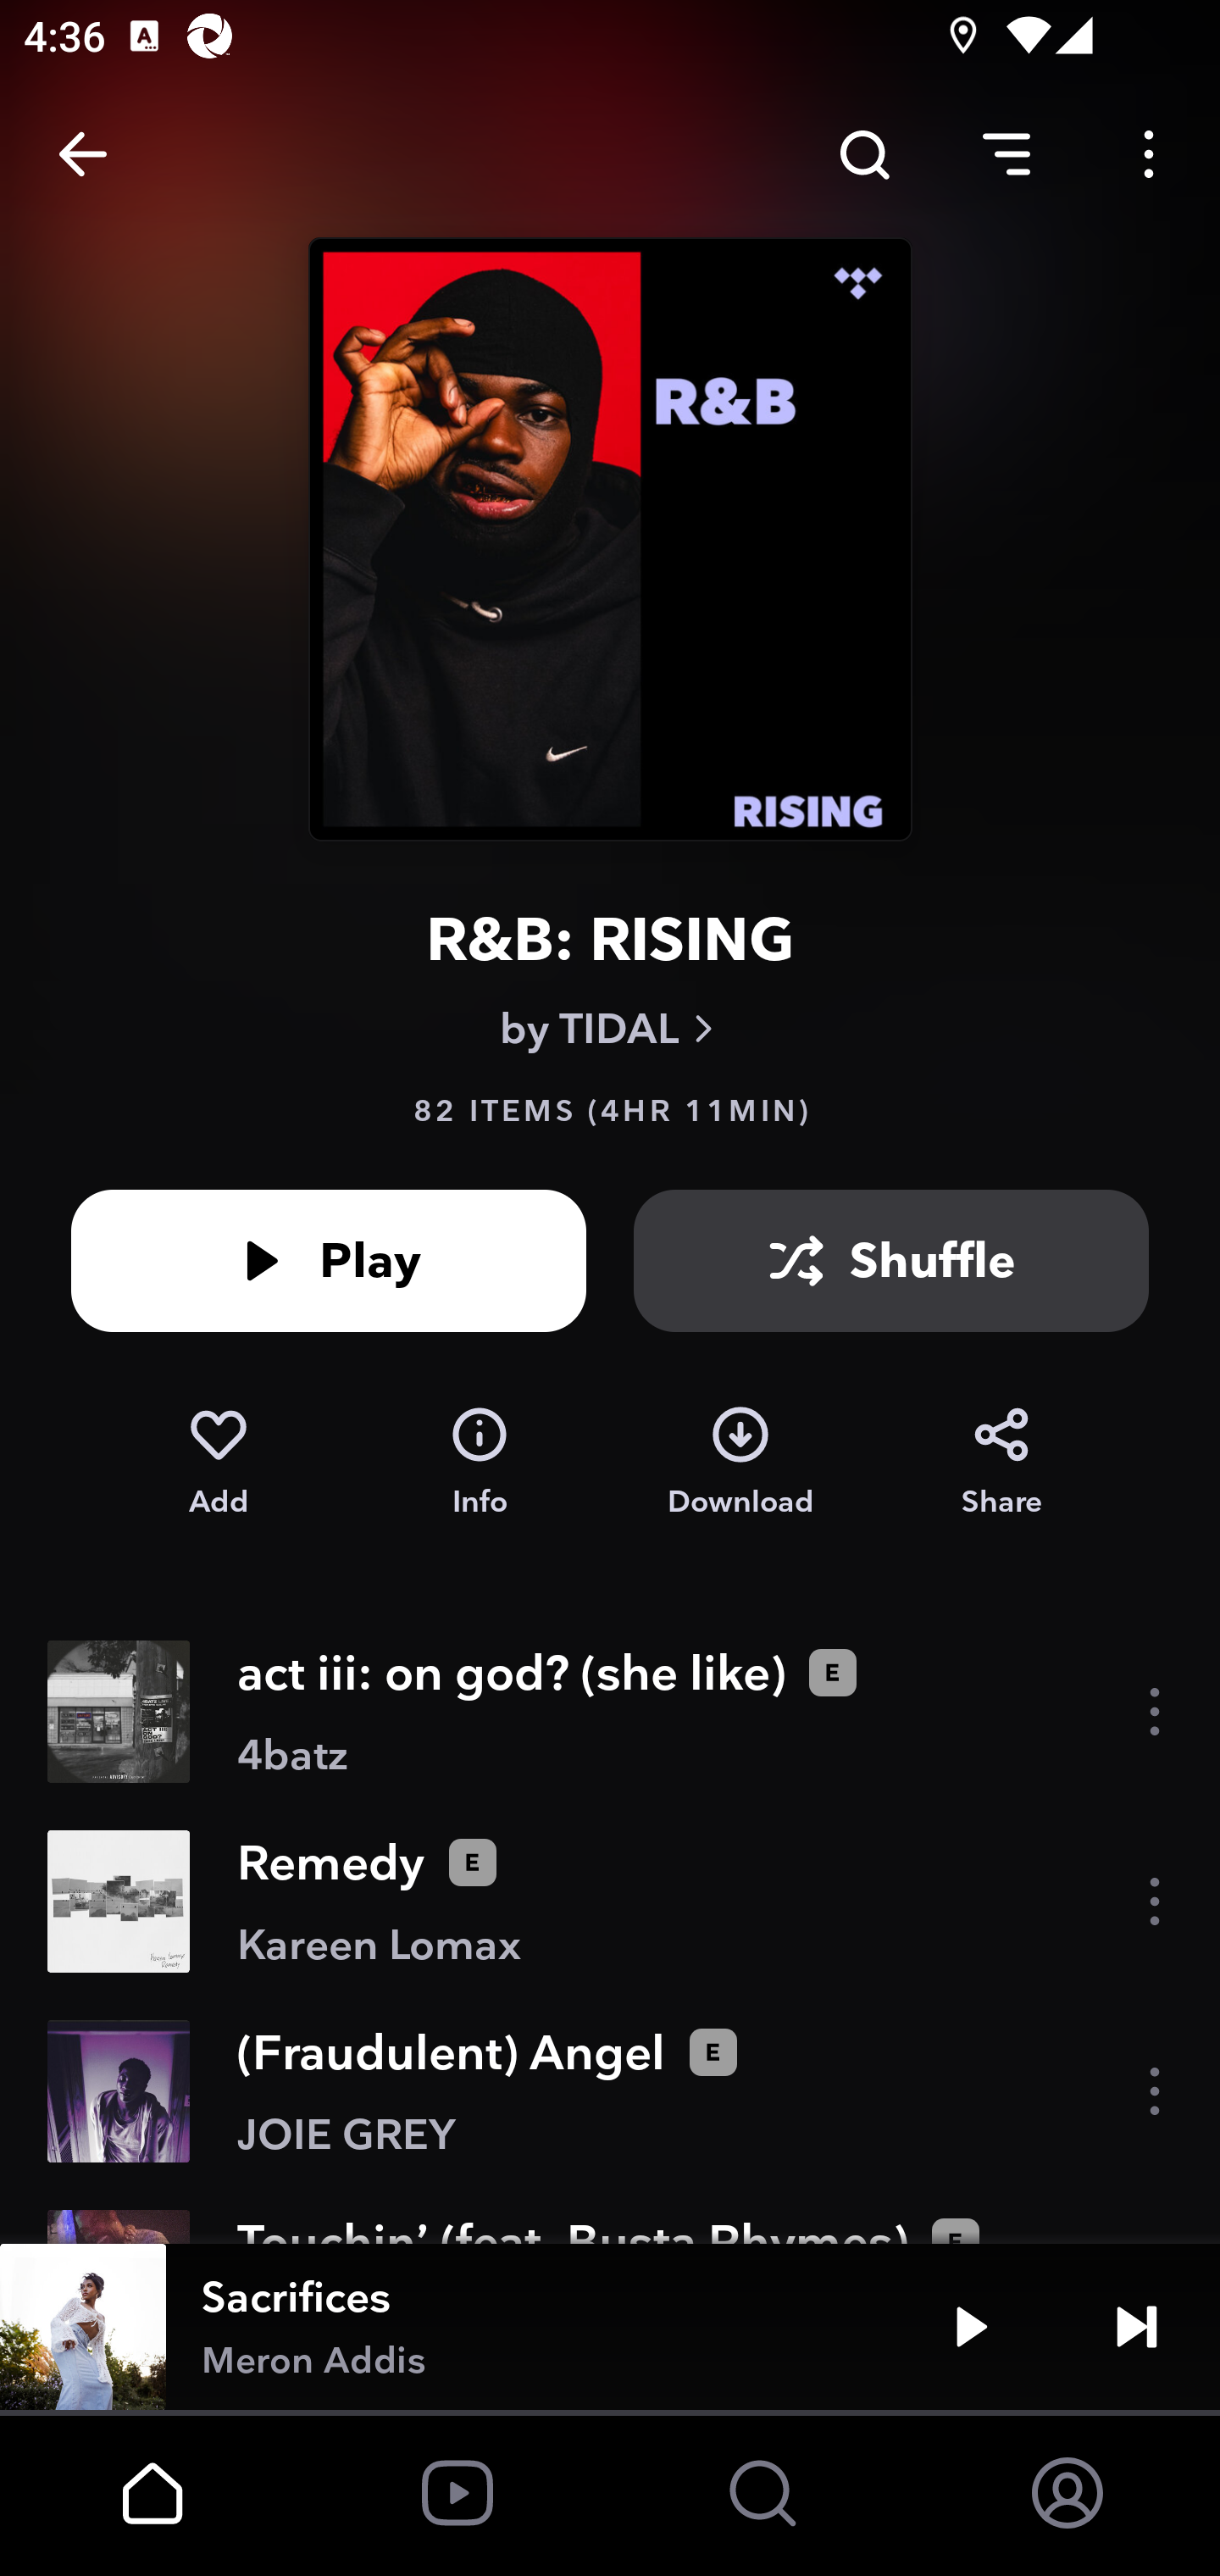  Describe the element at coordinates (329, 1261) in the screenshot. I see `Play` at that location.